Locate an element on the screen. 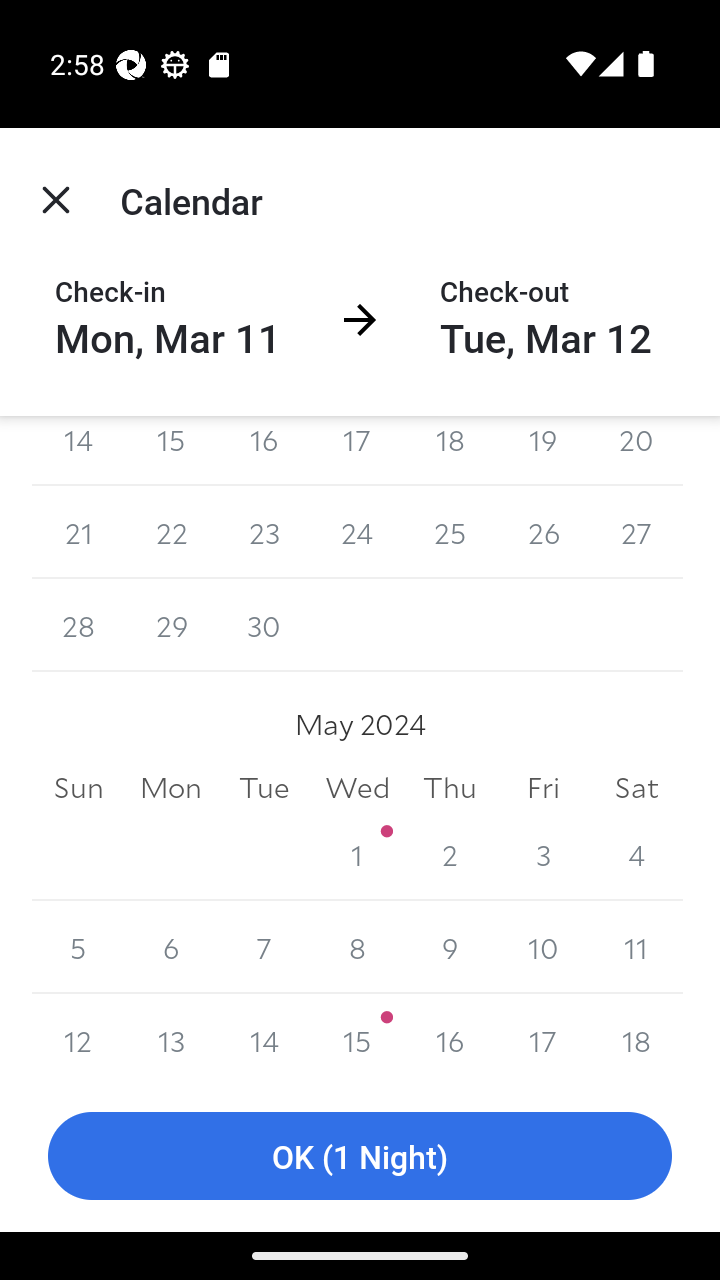 The image size is (720, 1280). 8 8 May 2024 is located at coordinates (357, 948).